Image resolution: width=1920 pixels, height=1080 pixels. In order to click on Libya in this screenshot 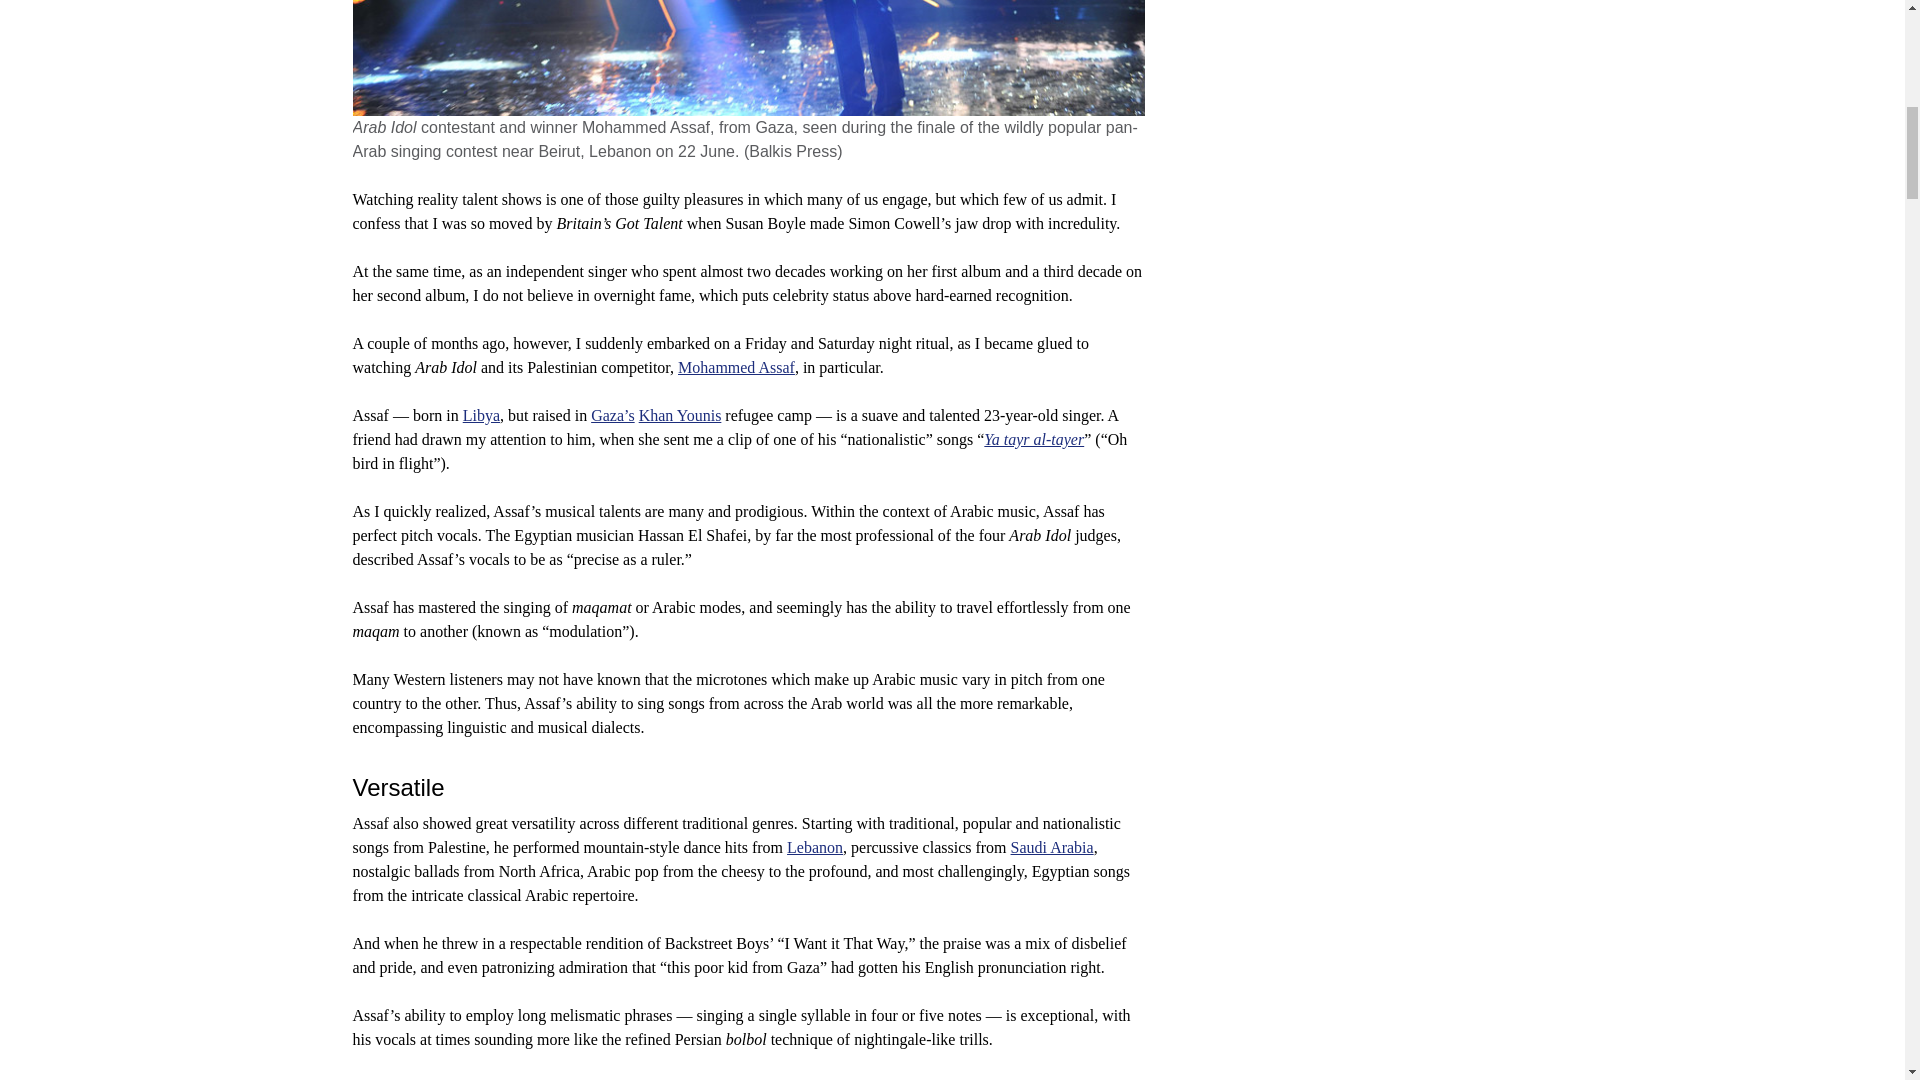, I will do `click(480, 416)`.